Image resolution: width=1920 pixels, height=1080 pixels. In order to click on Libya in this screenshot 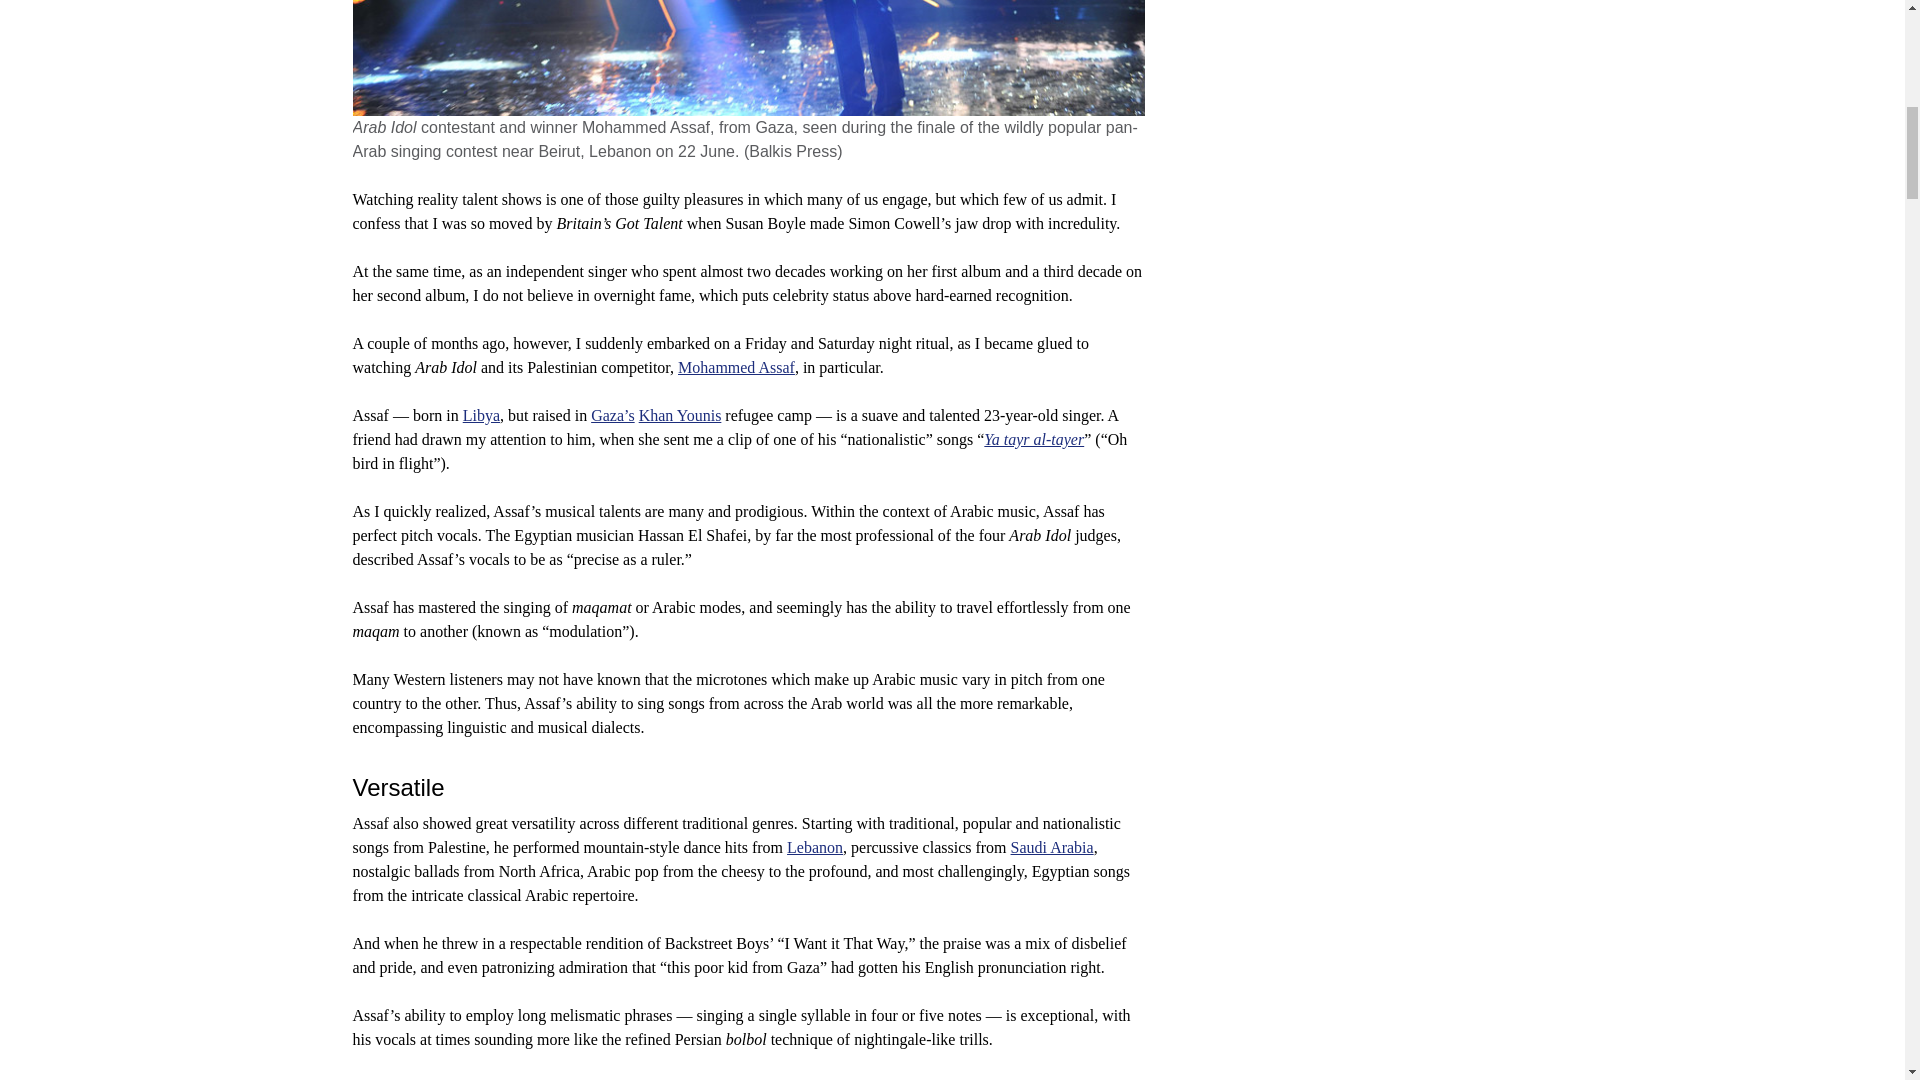, I will do `click(480, 416)`.